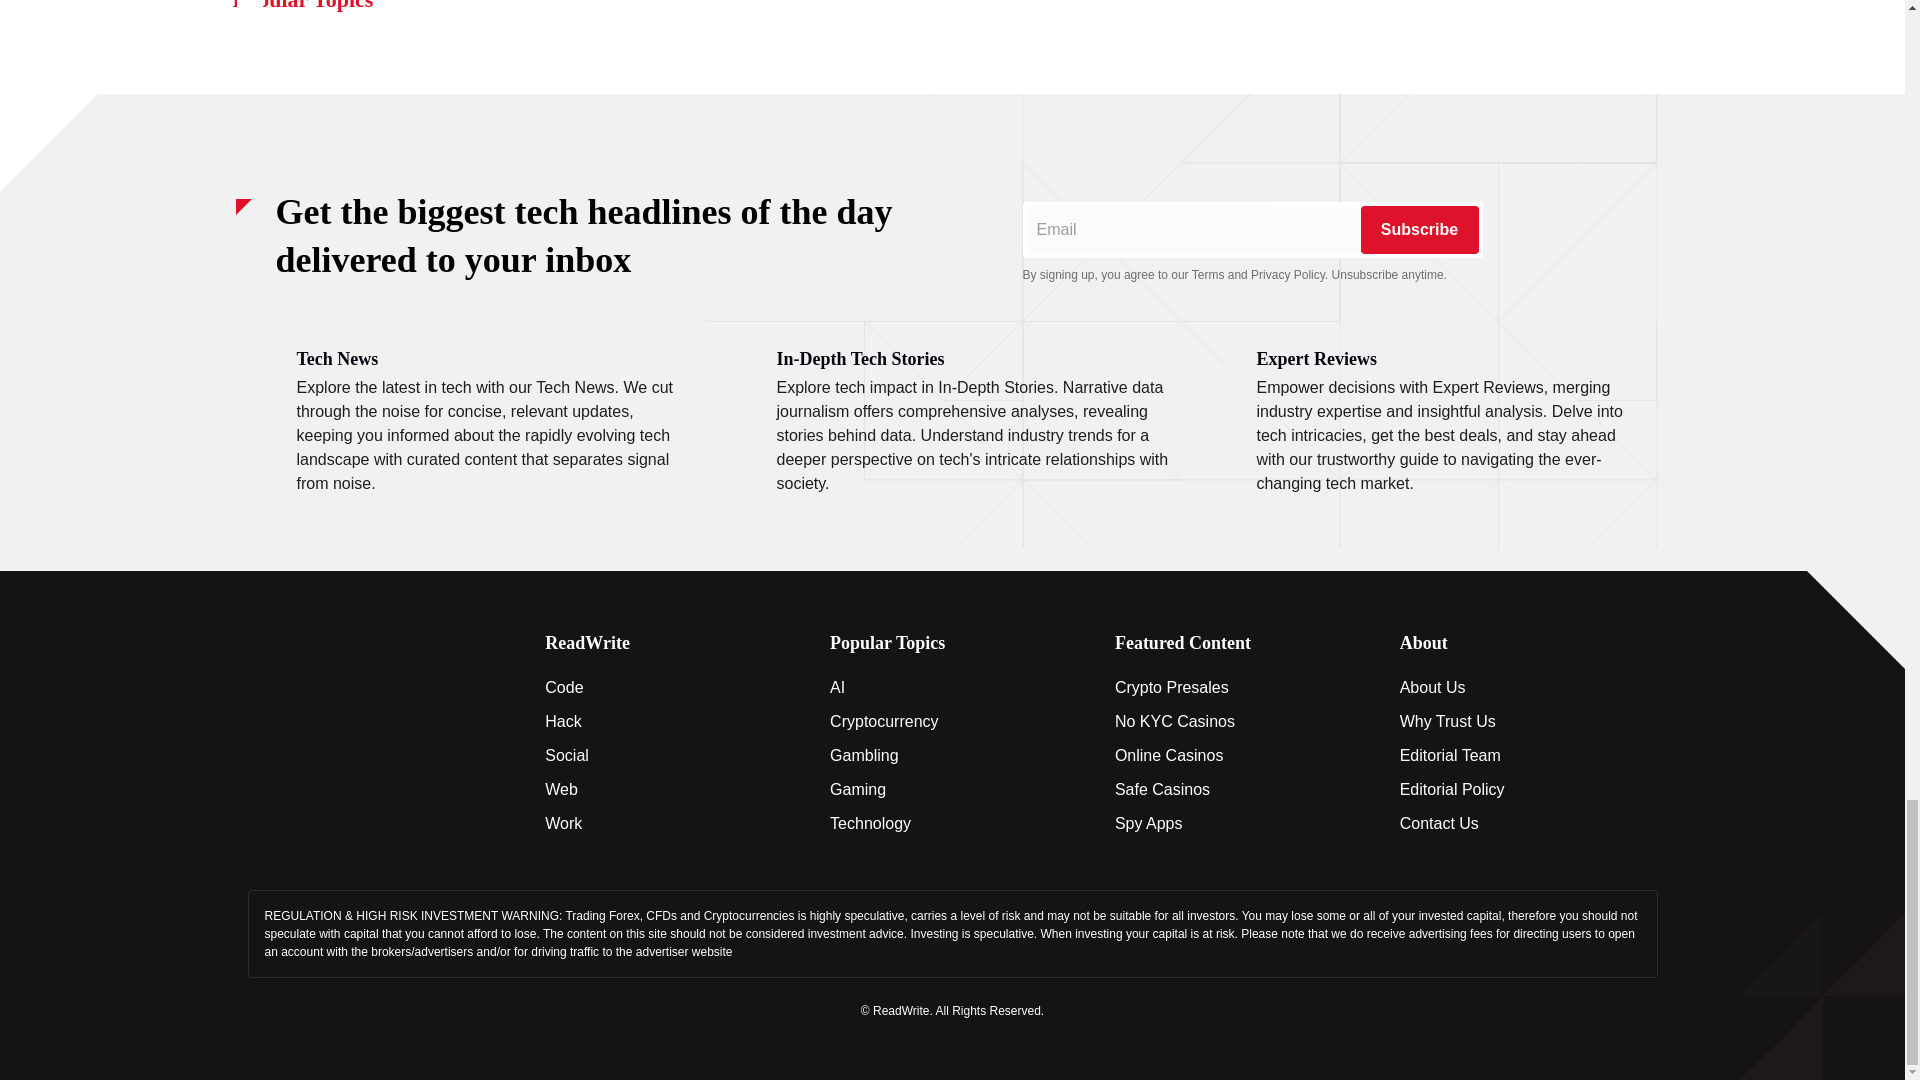 The width and height of the screenshot is (1920, 1080). I want to click on Subscribe, so click(1418, 230).